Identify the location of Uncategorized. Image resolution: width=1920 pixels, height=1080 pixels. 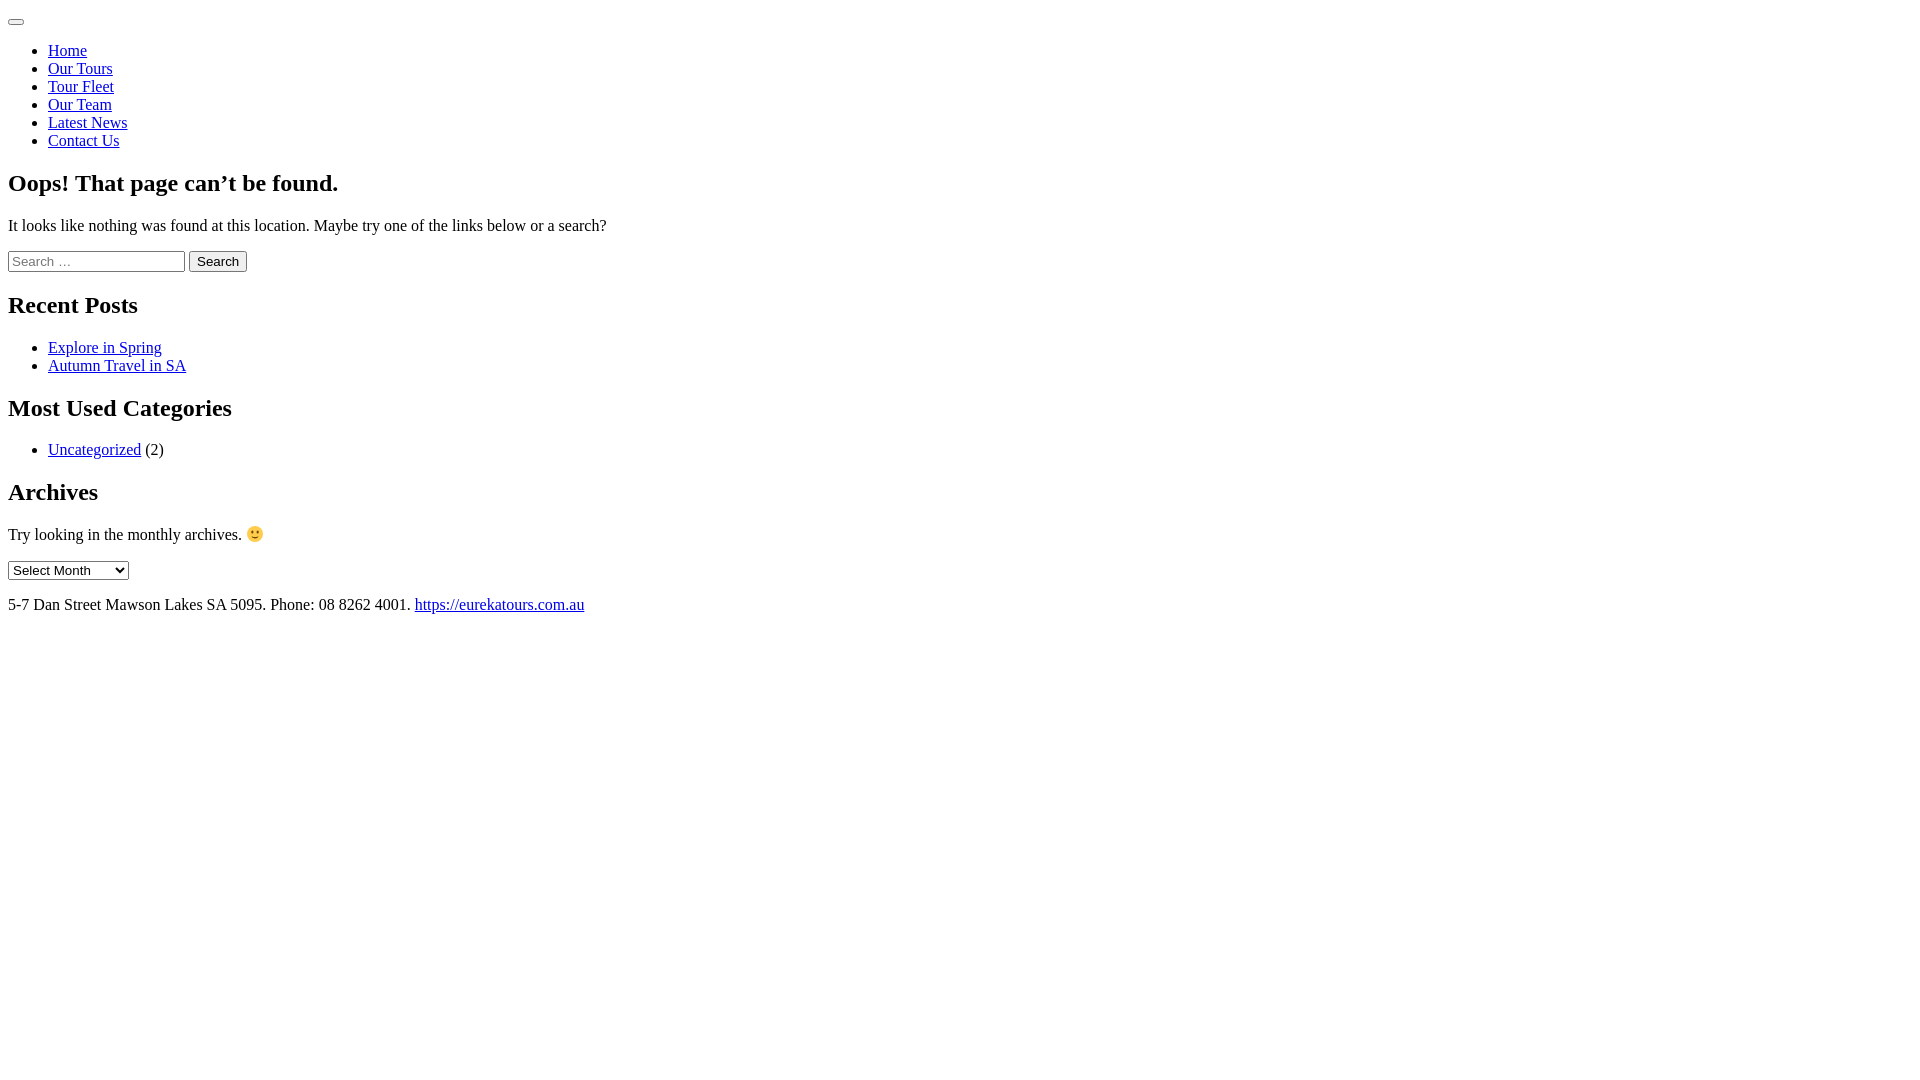
(94, 450).